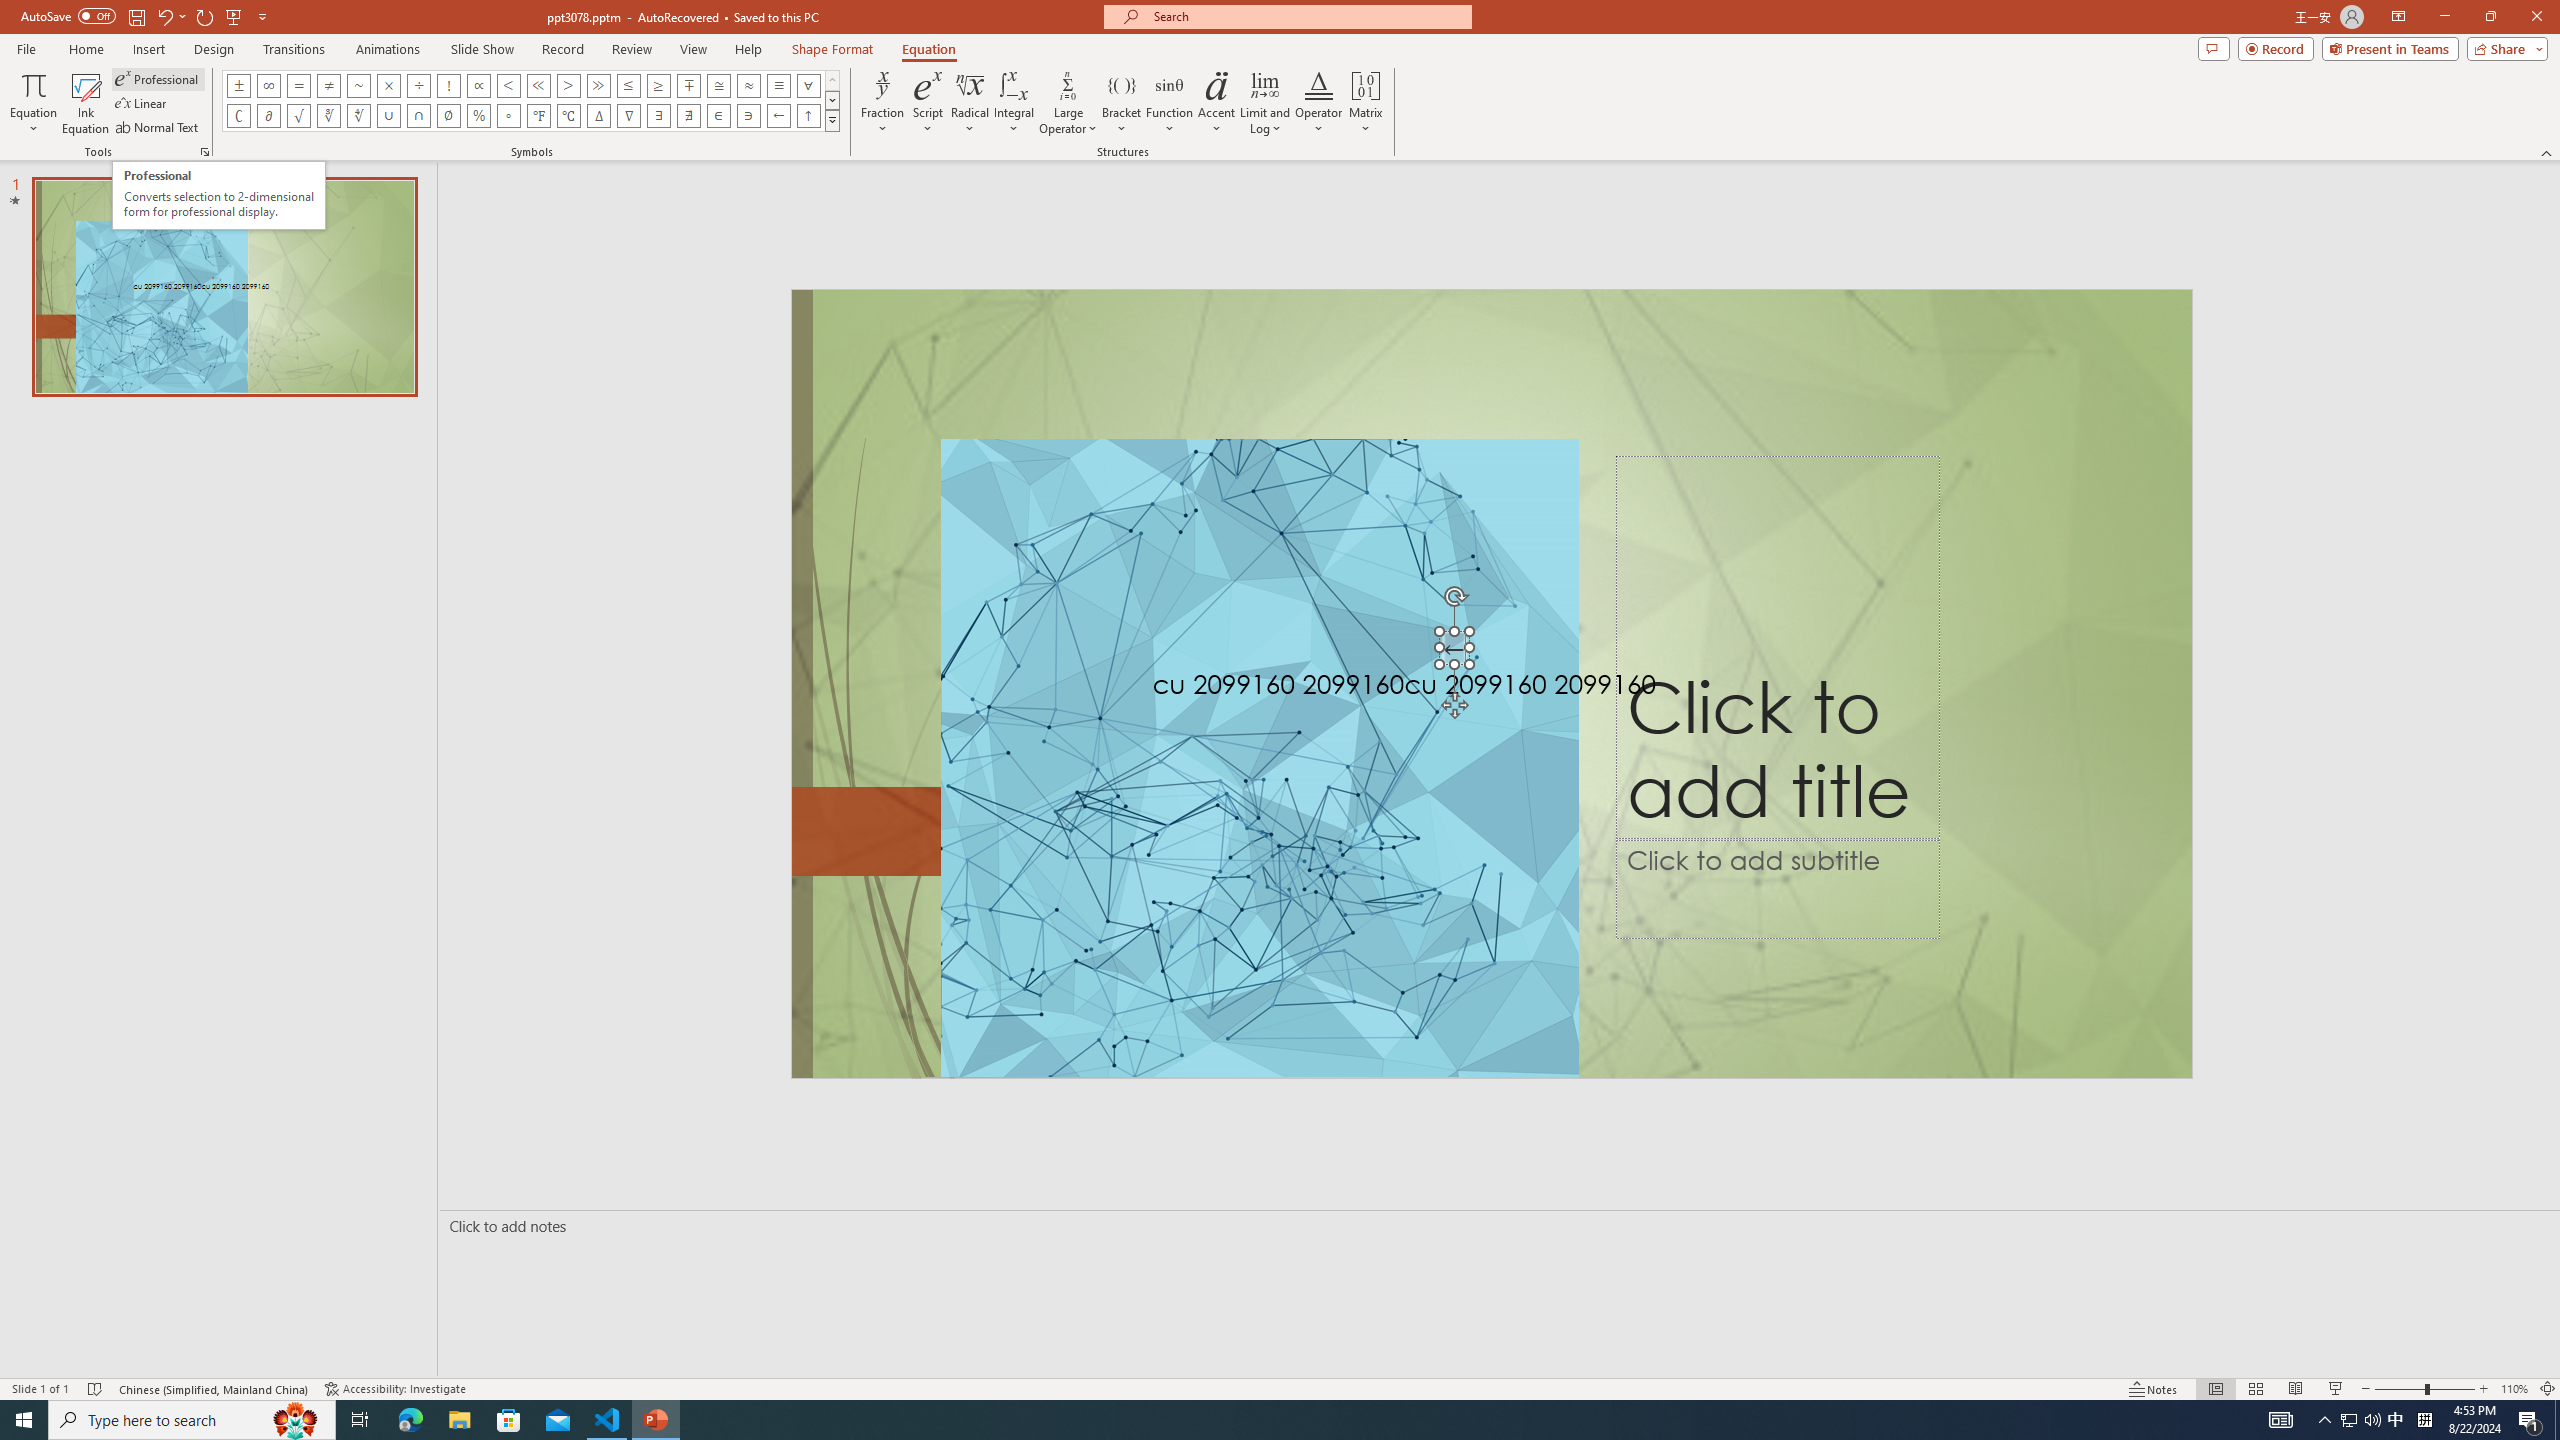 The width and height of the screenshot is (2560, 1440). What do you see at coordinates (158, 128) in the screenshot?
I see `Normal Text` at bounding box center [158, 128].